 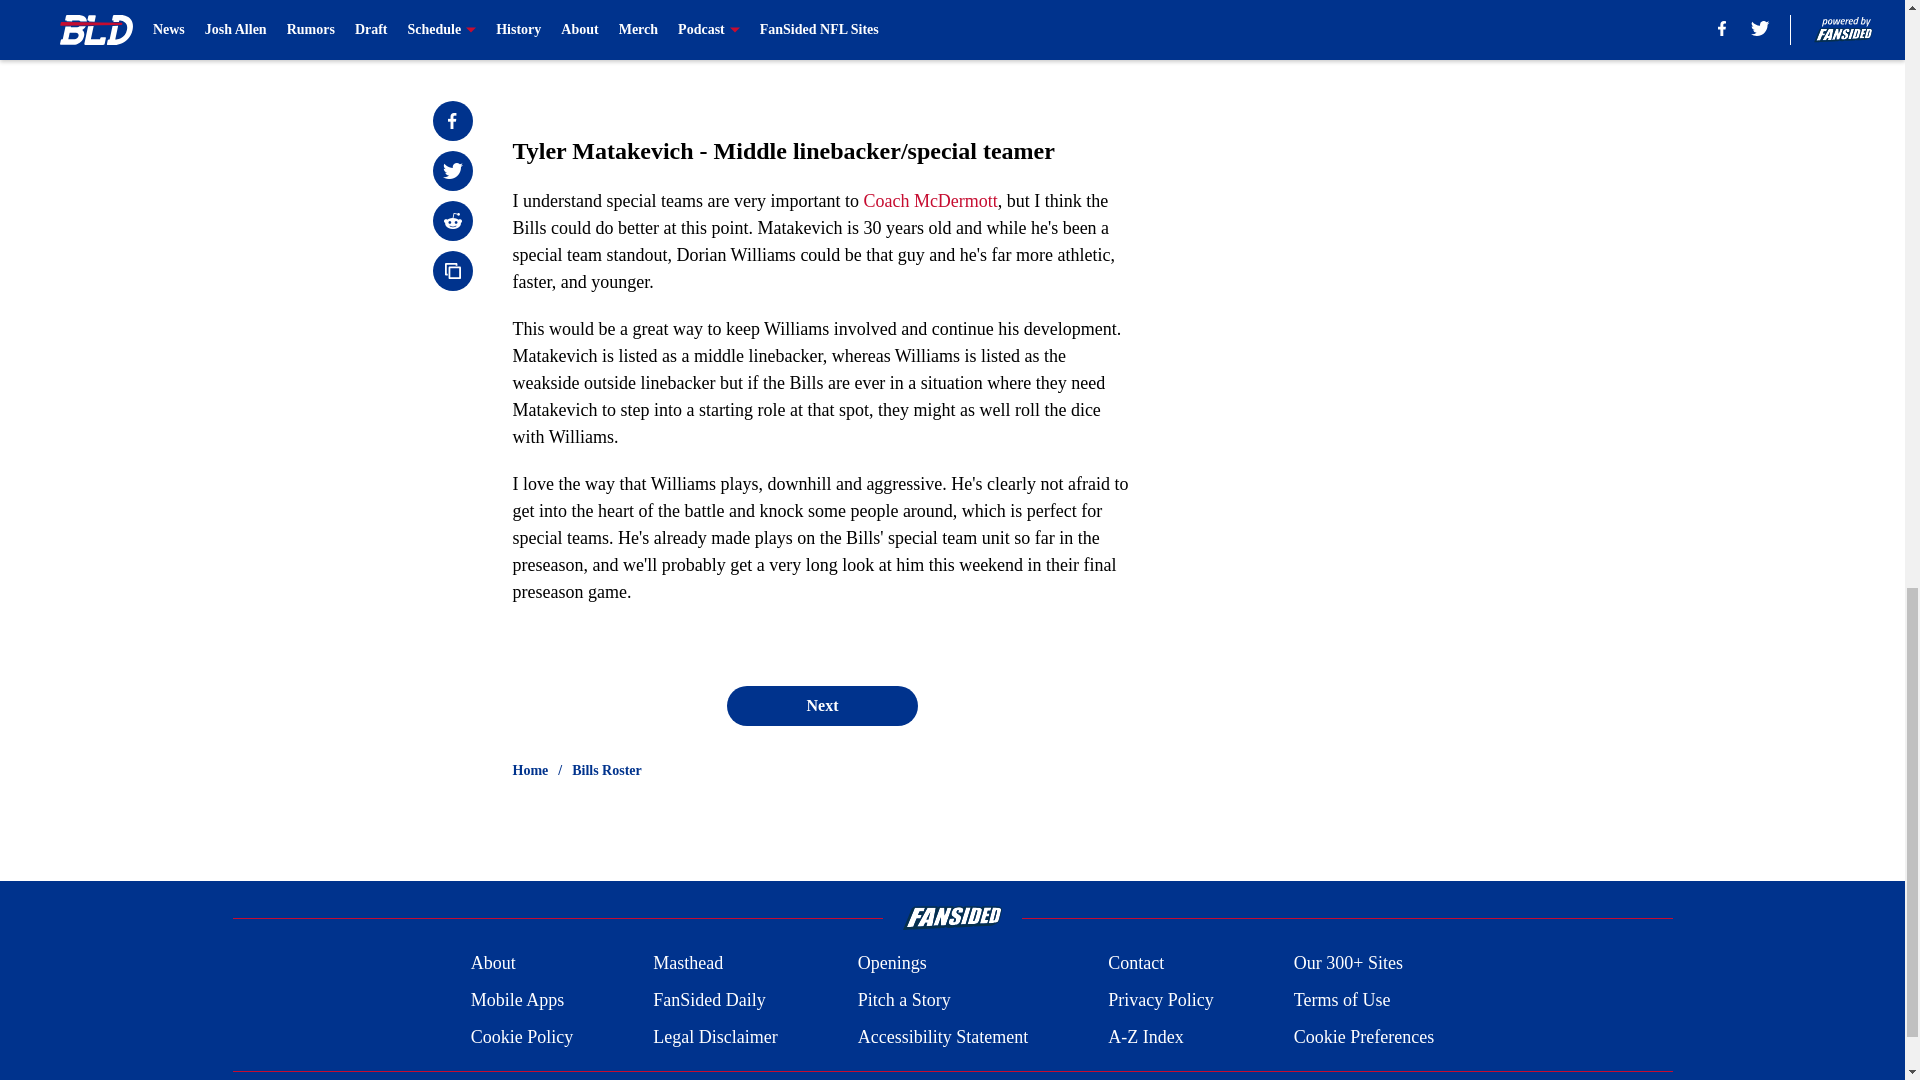 I want to click on Bills Roster, so click(x=606, y=770).